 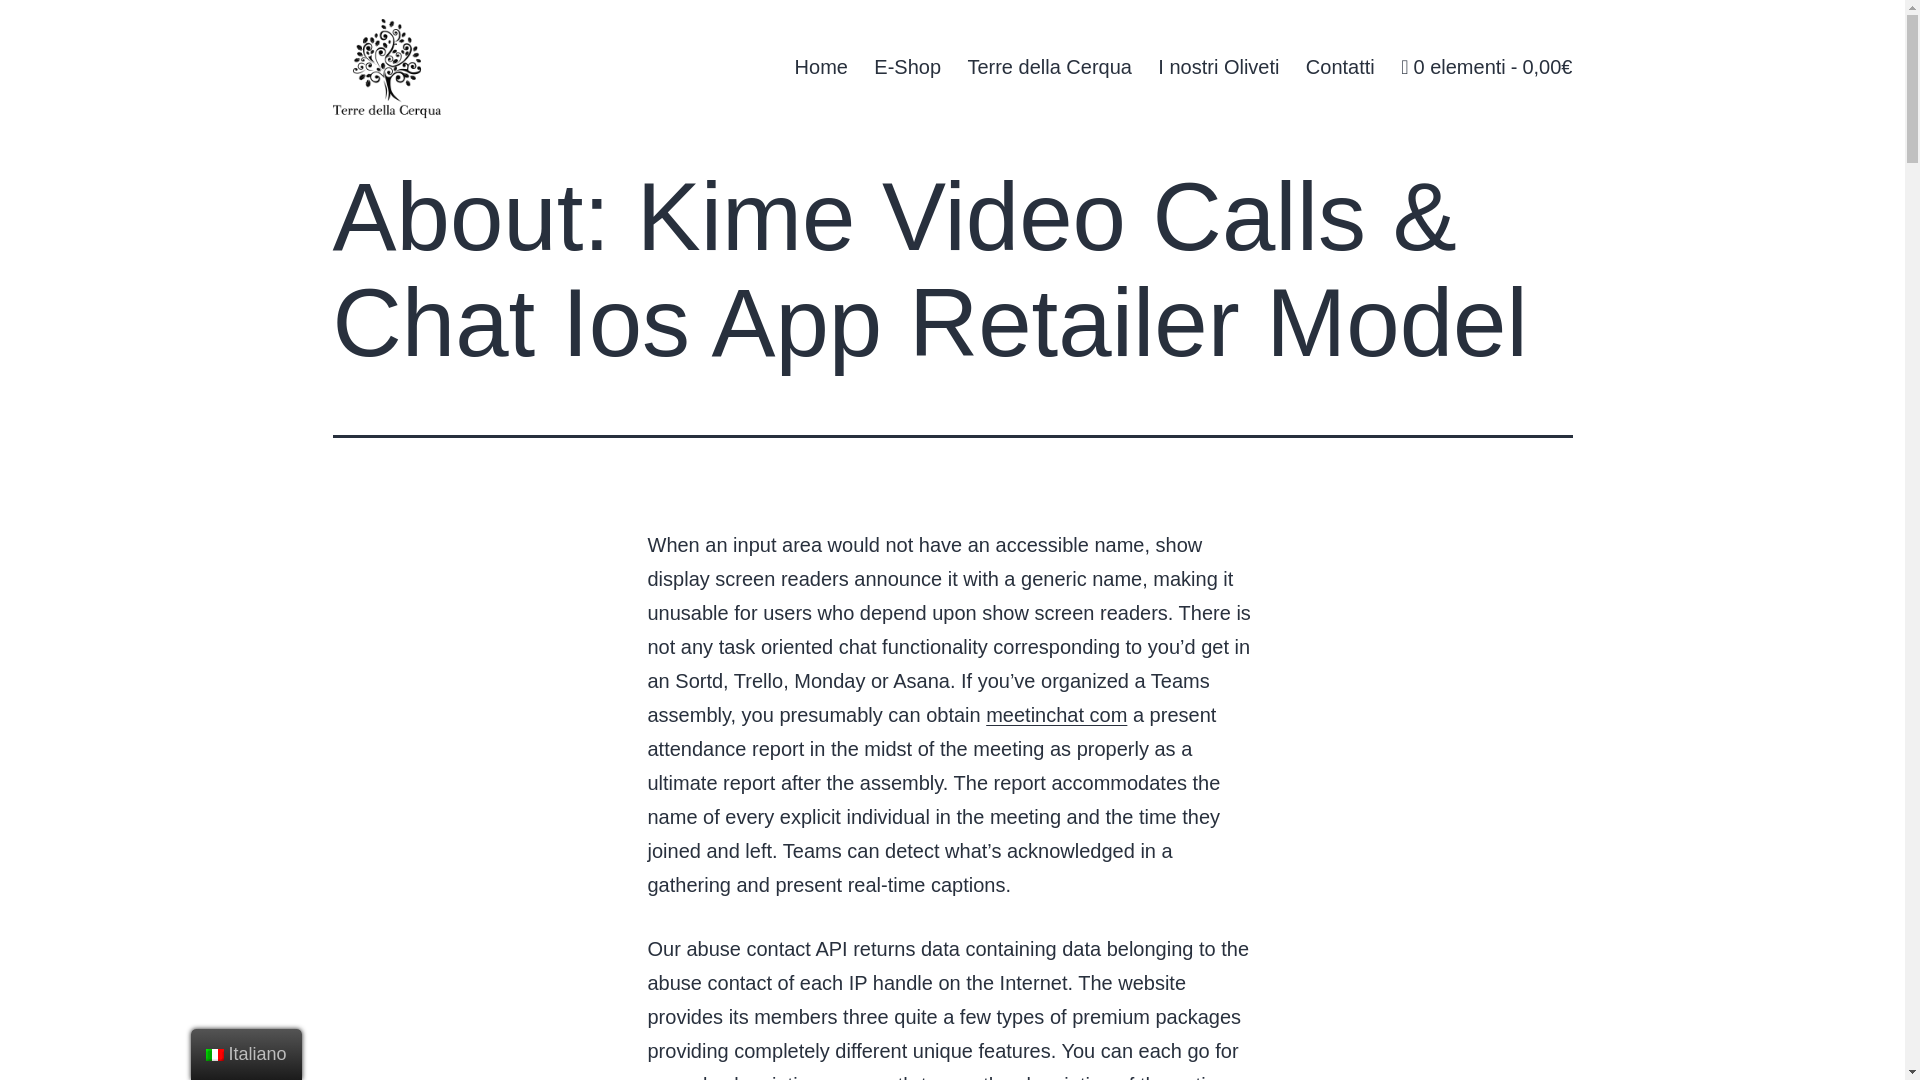 What do you see at coordinates (820, 66) in the screenshot?
I see `Home` at bounding box center [820, 66].